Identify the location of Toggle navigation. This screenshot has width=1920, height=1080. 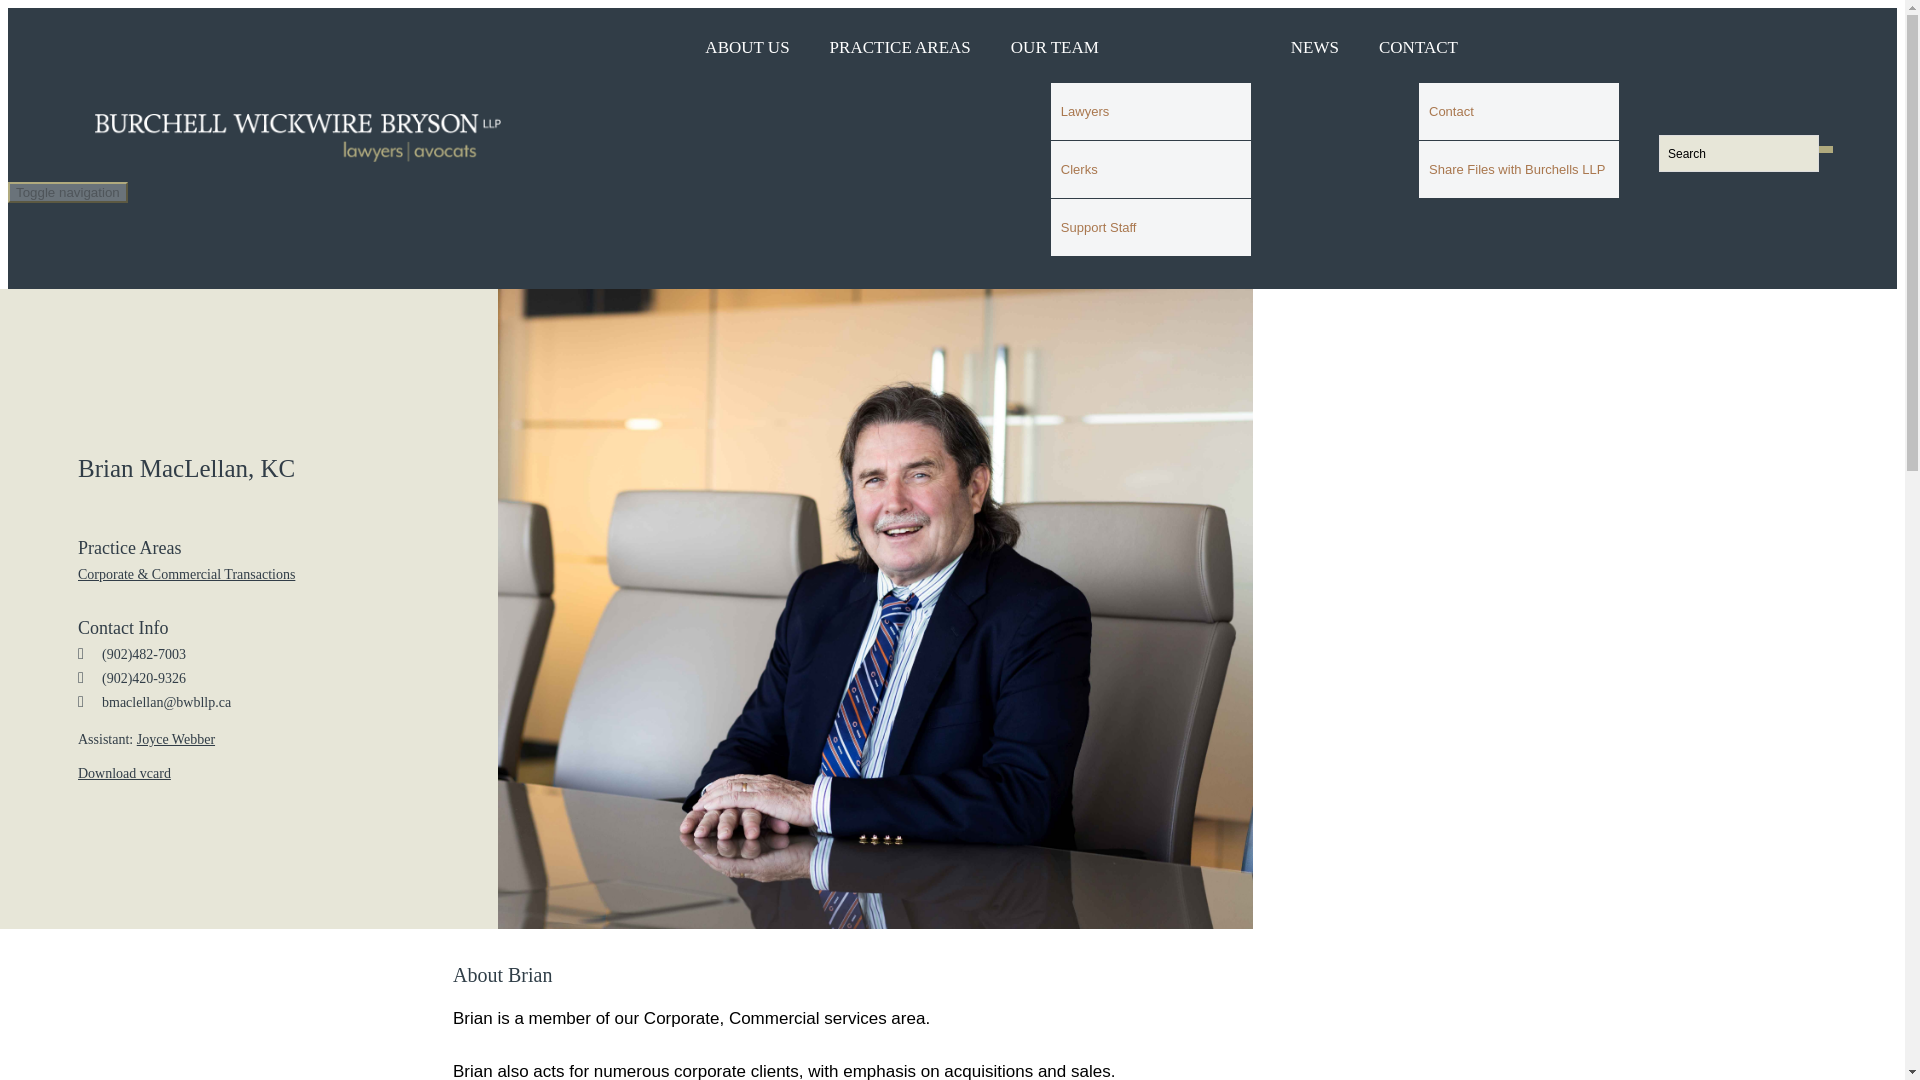
(68, 192).